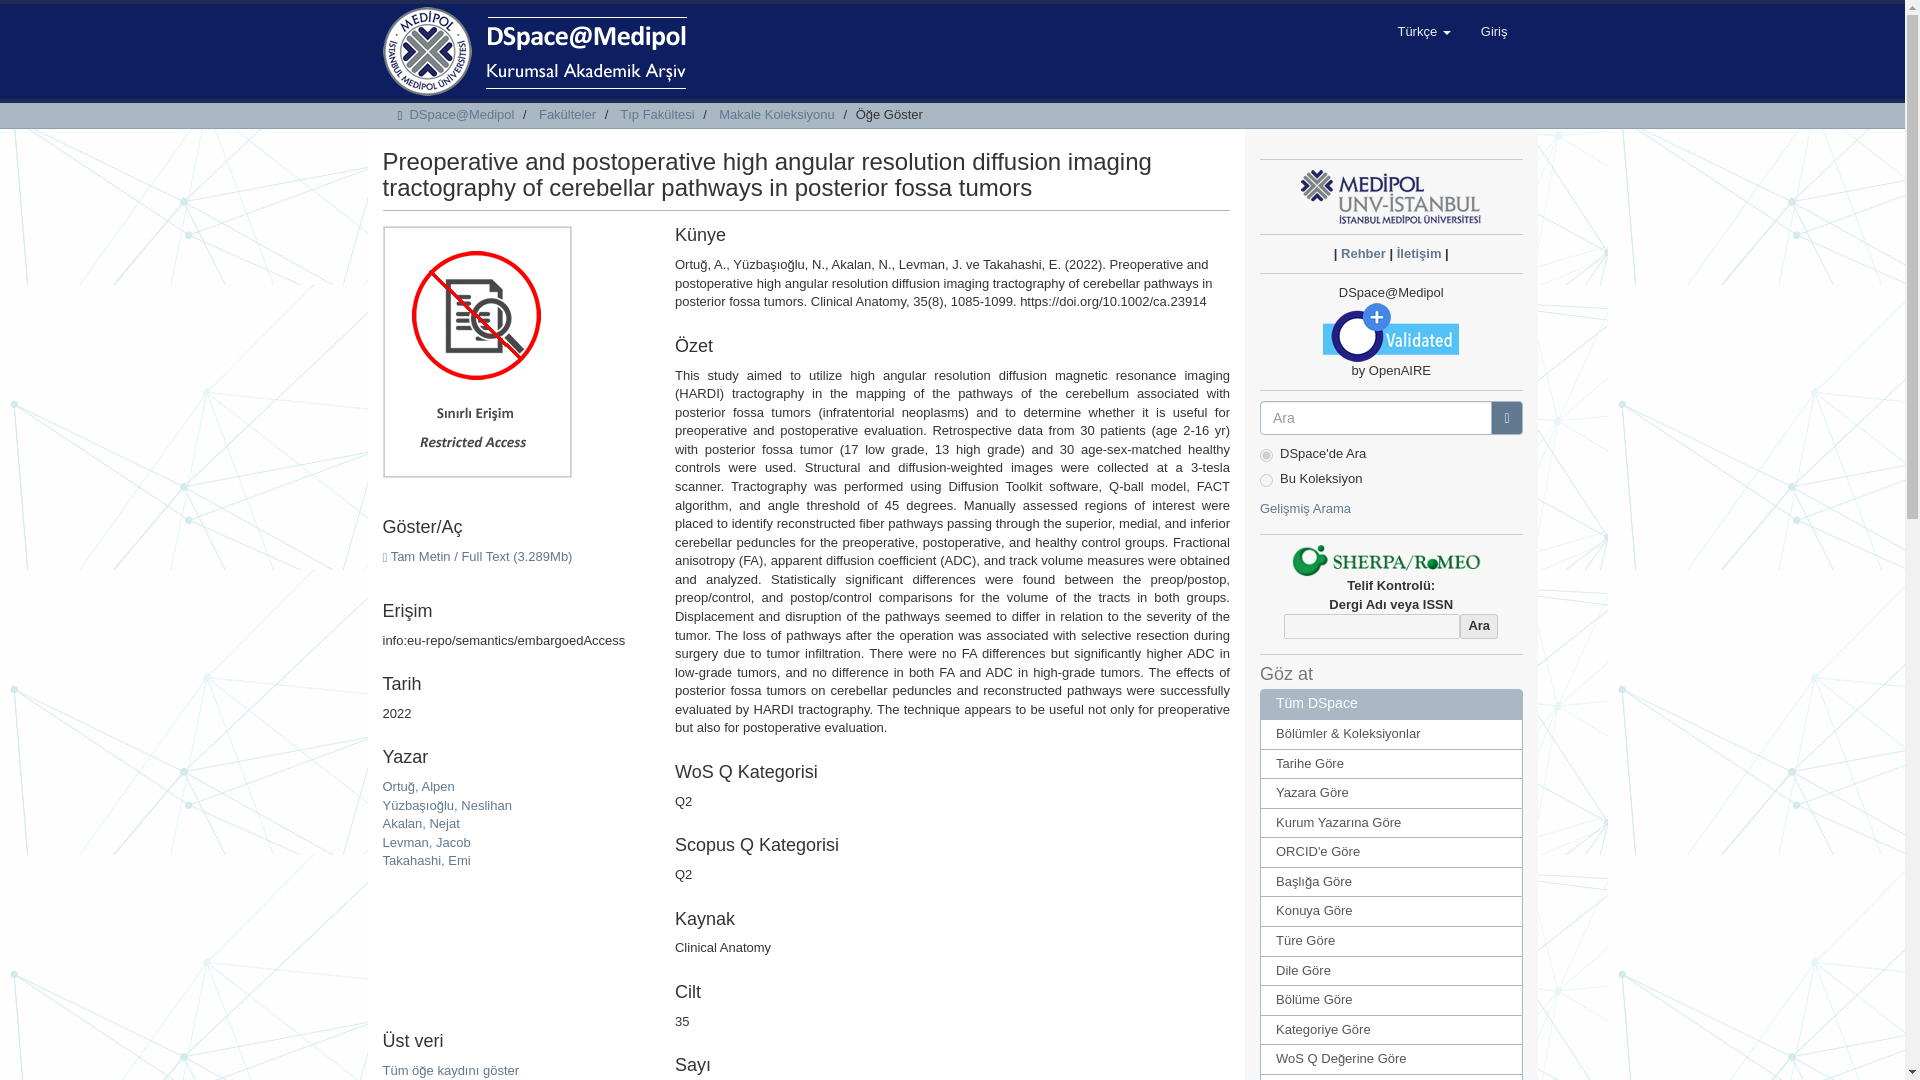 The image size is (1920, 1080). I want to click on Akalan, Nejat, so click(420, 823).